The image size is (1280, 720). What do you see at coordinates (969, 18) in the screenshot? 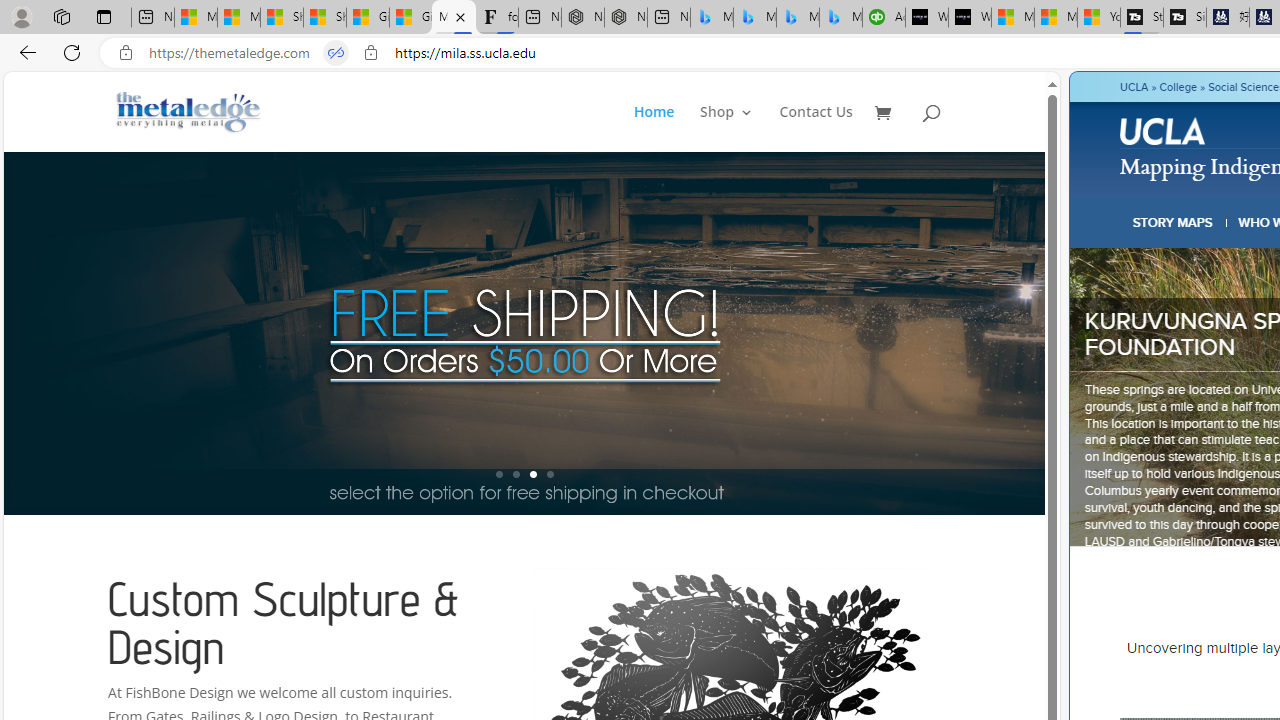
I see `What's the best AI voice generator? - voice.ai` at bounding box center [969, 18].